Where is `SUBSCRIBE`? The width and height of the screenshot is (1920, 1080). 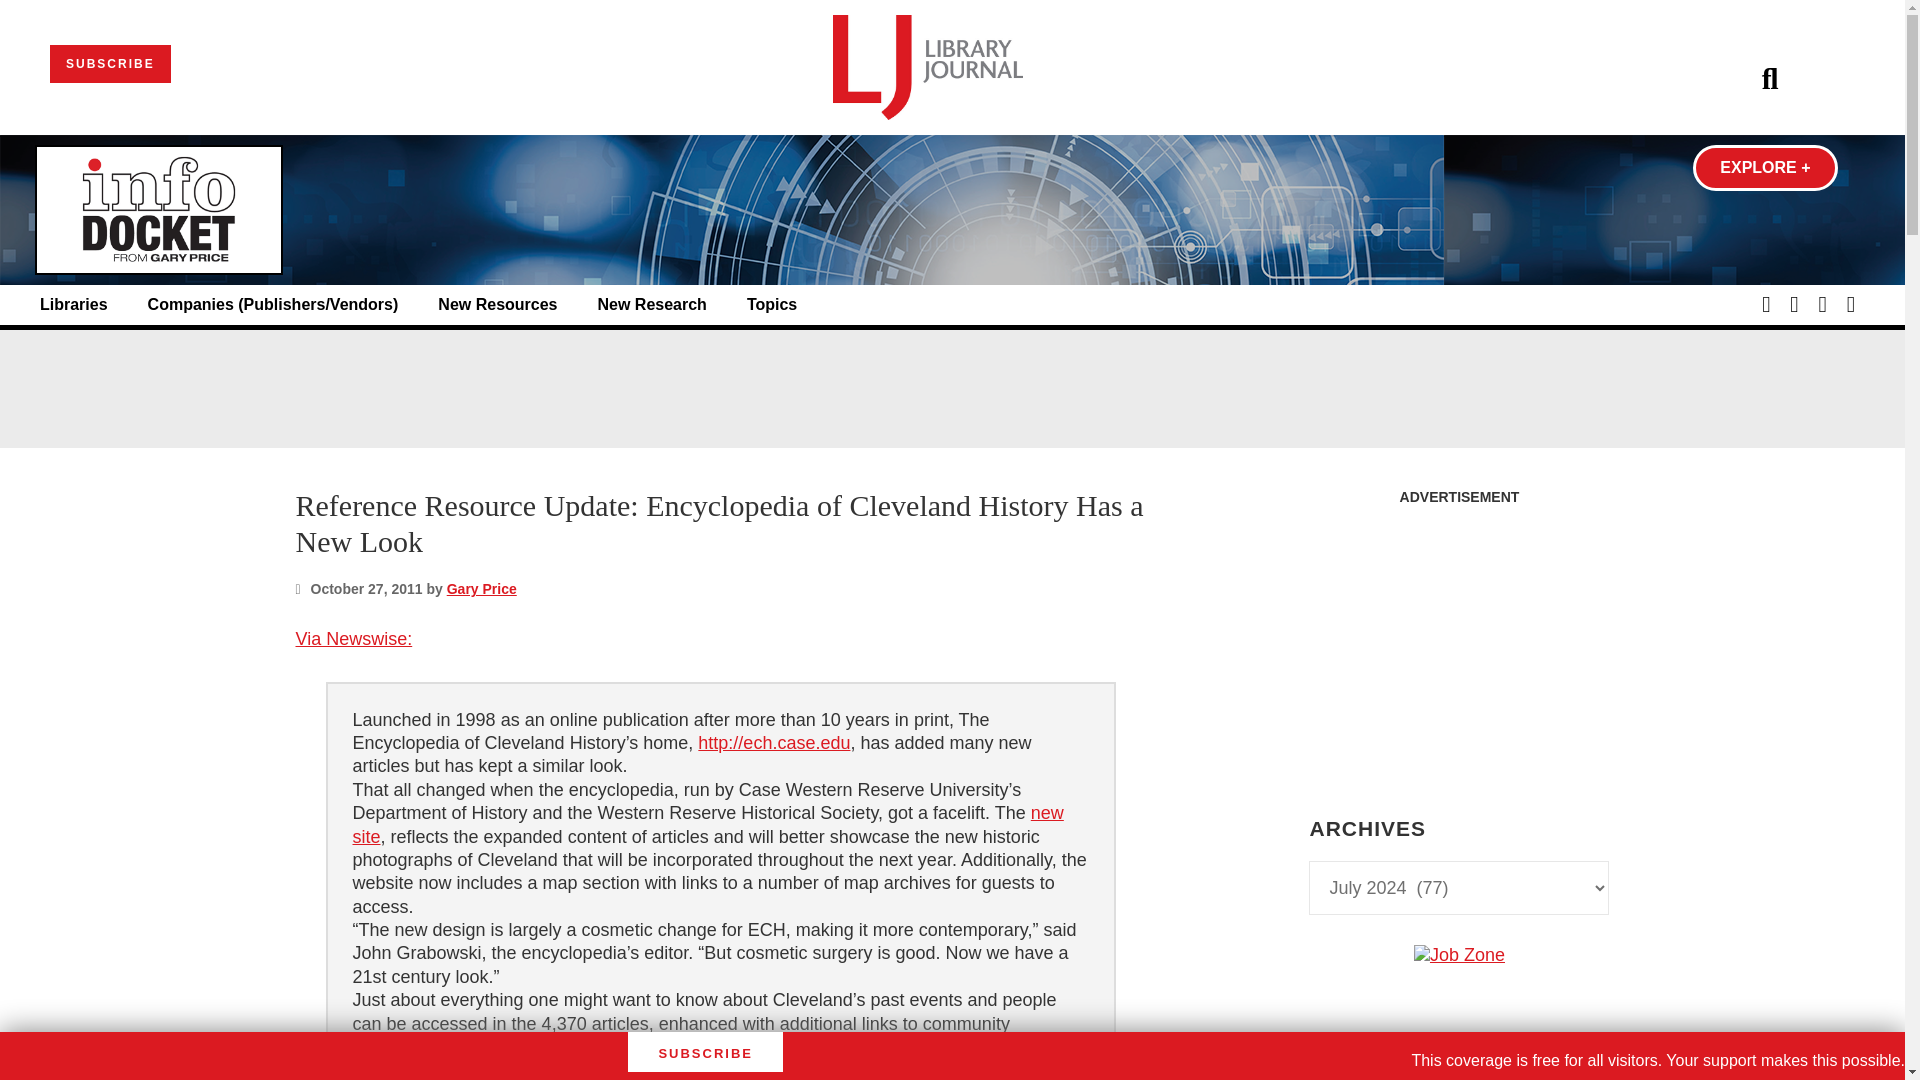 SUBSCRIBE is located at coordinates (110, 64).